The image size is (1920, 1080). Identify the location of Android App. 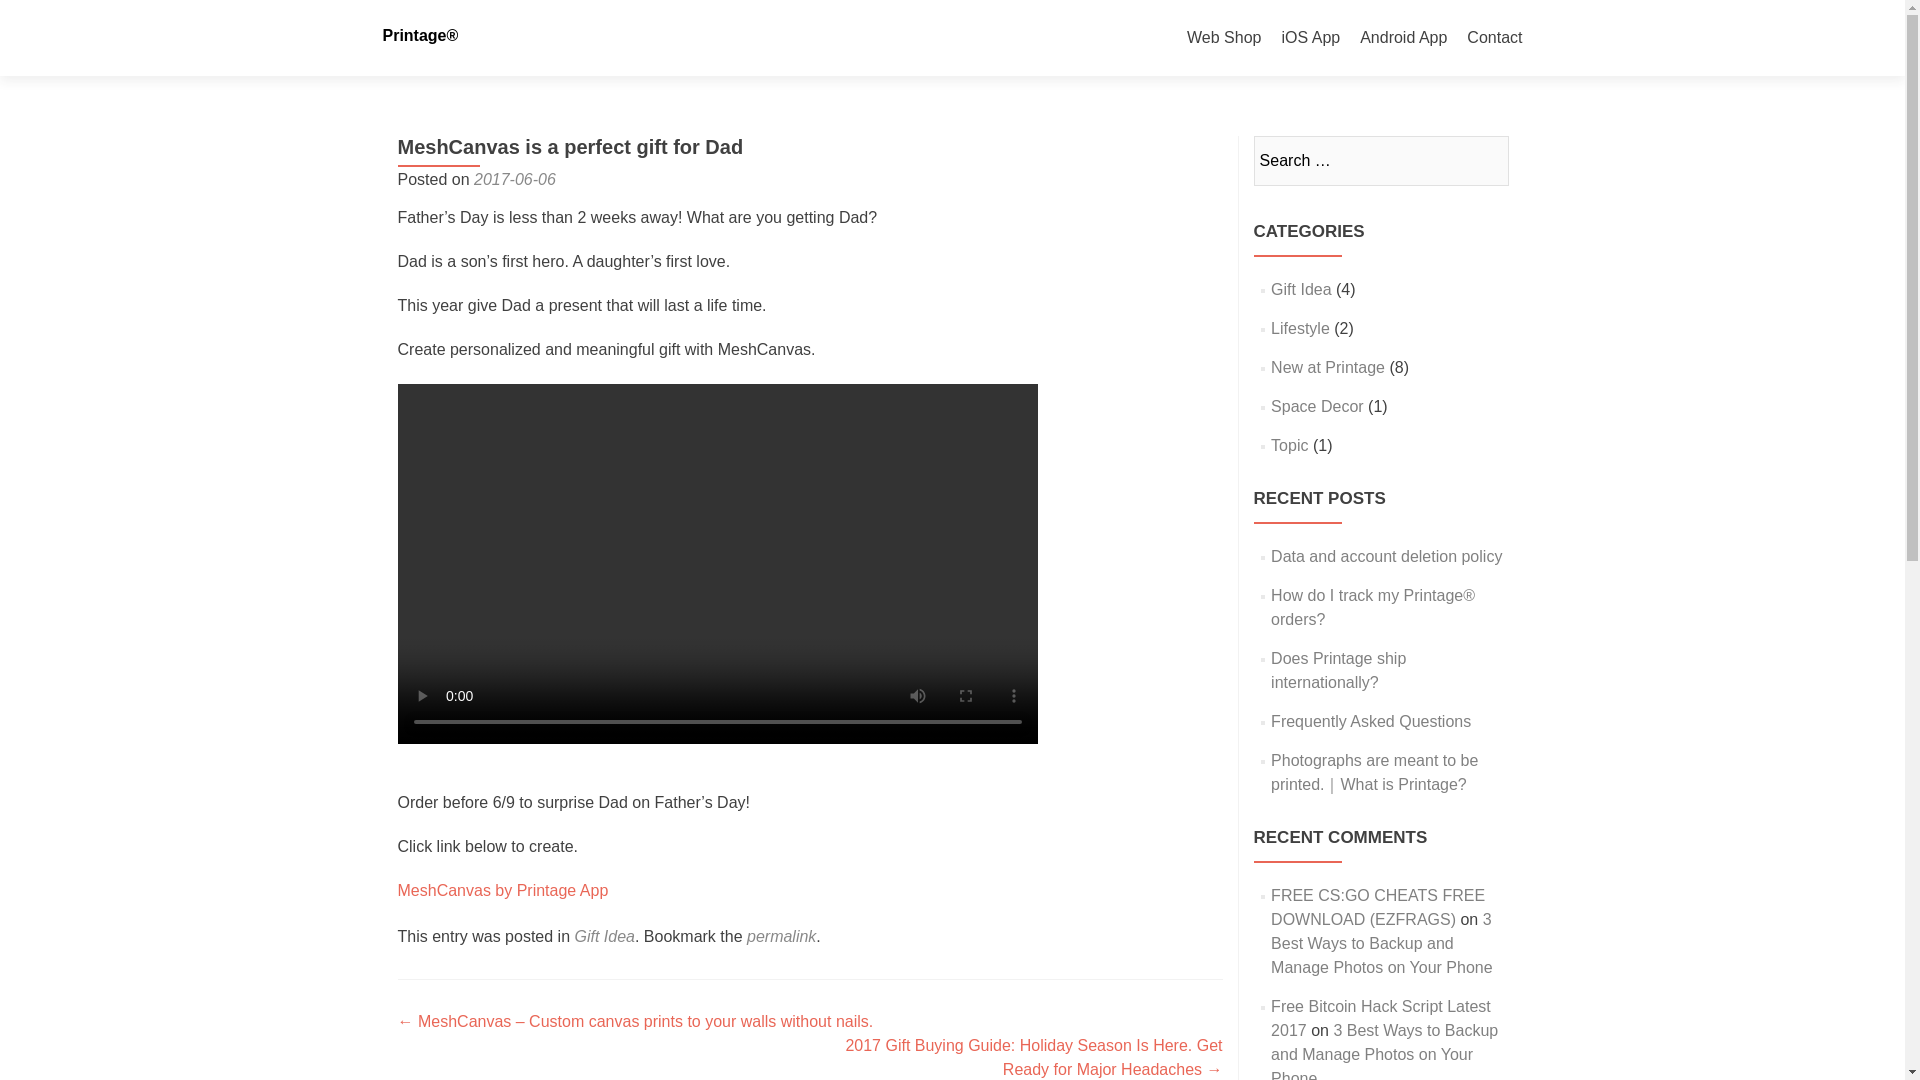
(1403, 38).